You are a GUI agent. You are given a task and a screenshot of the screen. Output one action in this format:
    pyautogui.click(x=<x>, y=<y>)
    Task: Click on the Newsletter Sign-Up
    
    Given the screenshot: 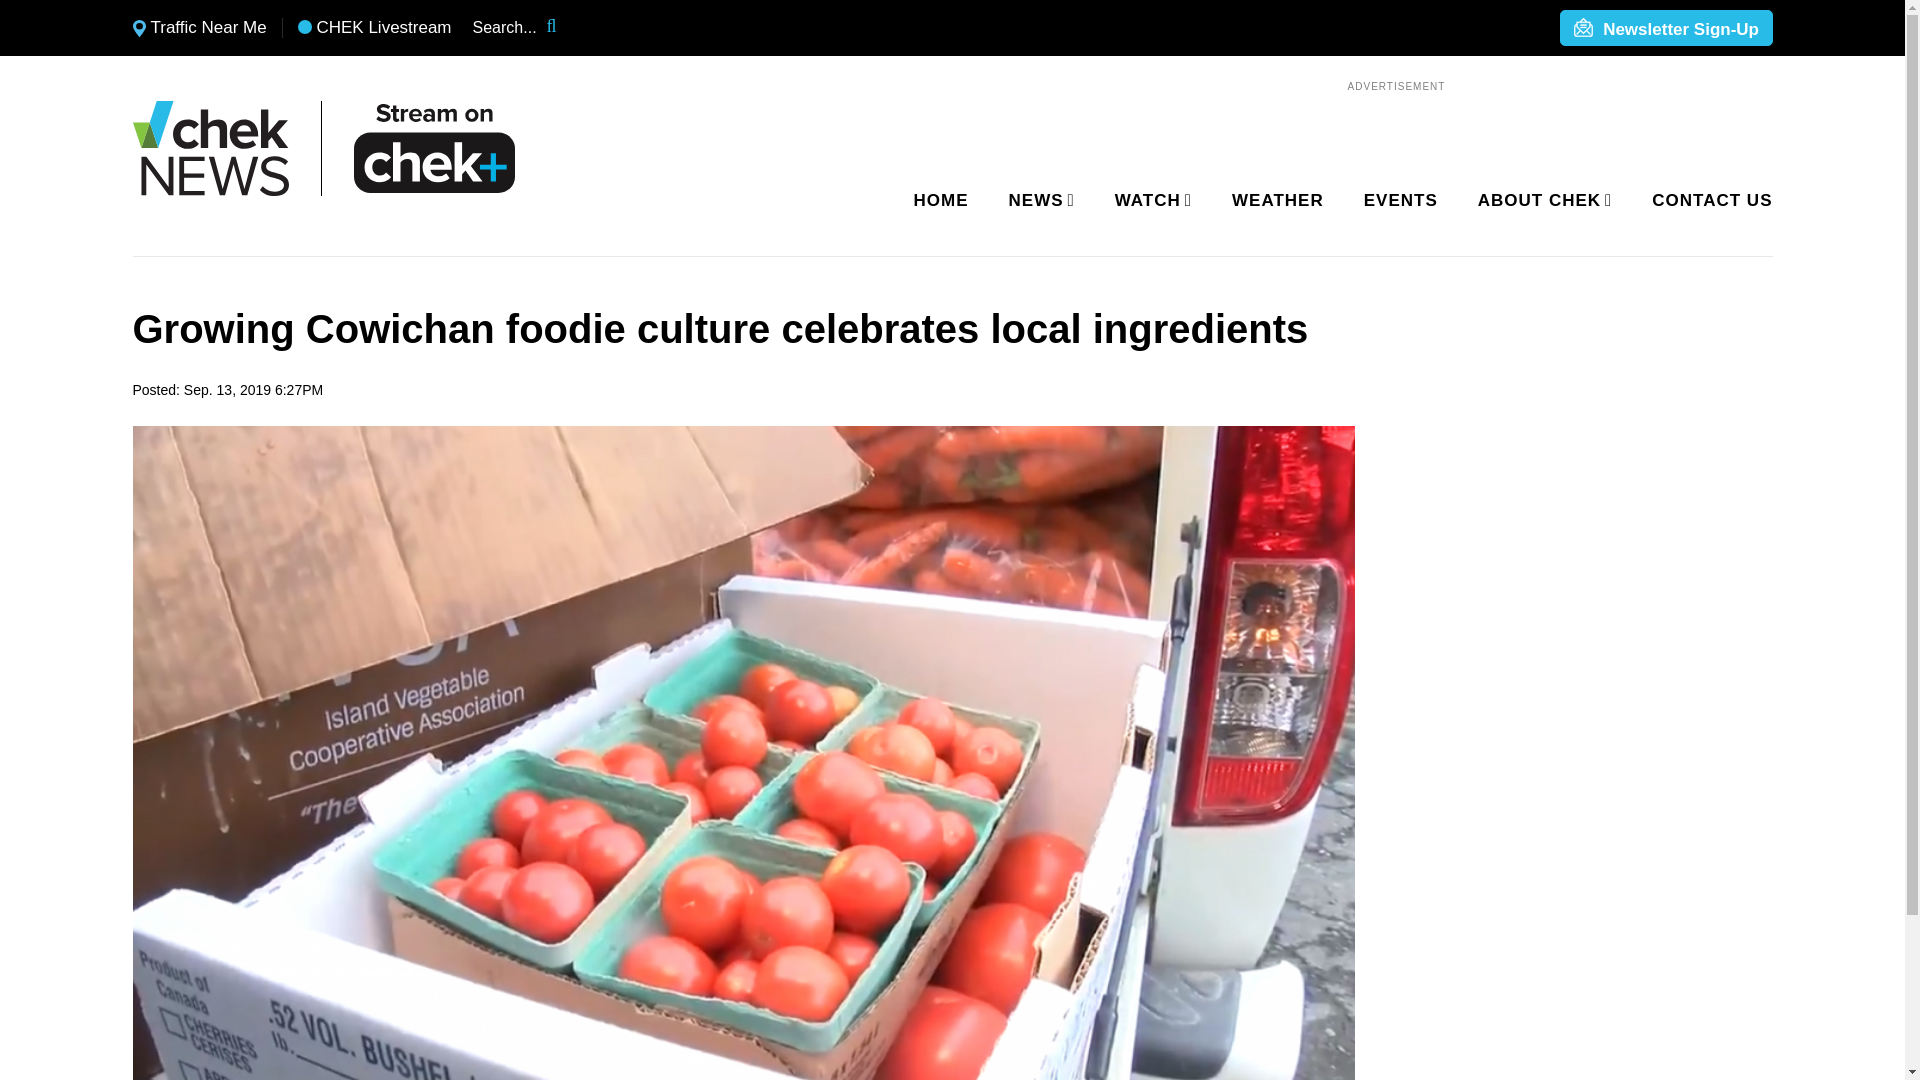 What is the action you would take?
    pyautogui.click(x=1665, y=29)
    